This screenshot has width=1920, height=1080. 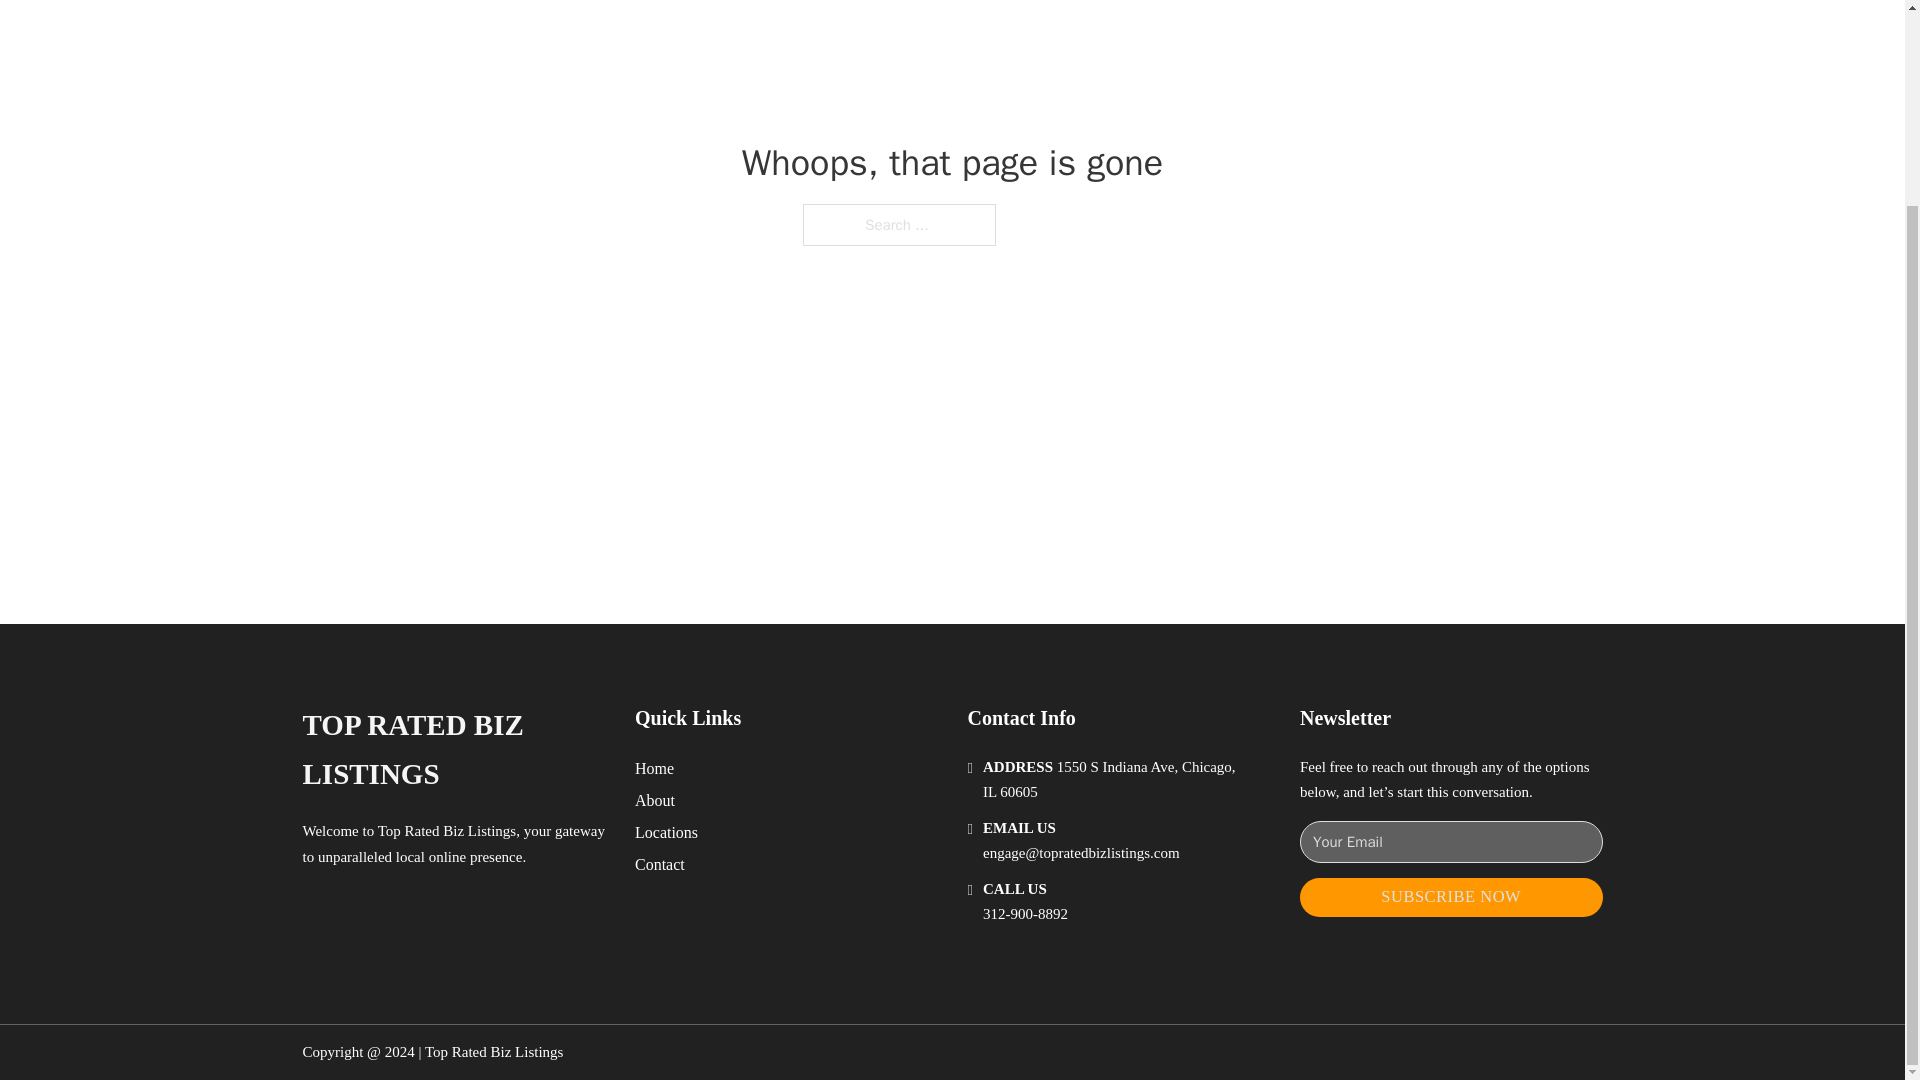 I want to click on SUBSCRIBE NOW, so click(x=1451, y=897).